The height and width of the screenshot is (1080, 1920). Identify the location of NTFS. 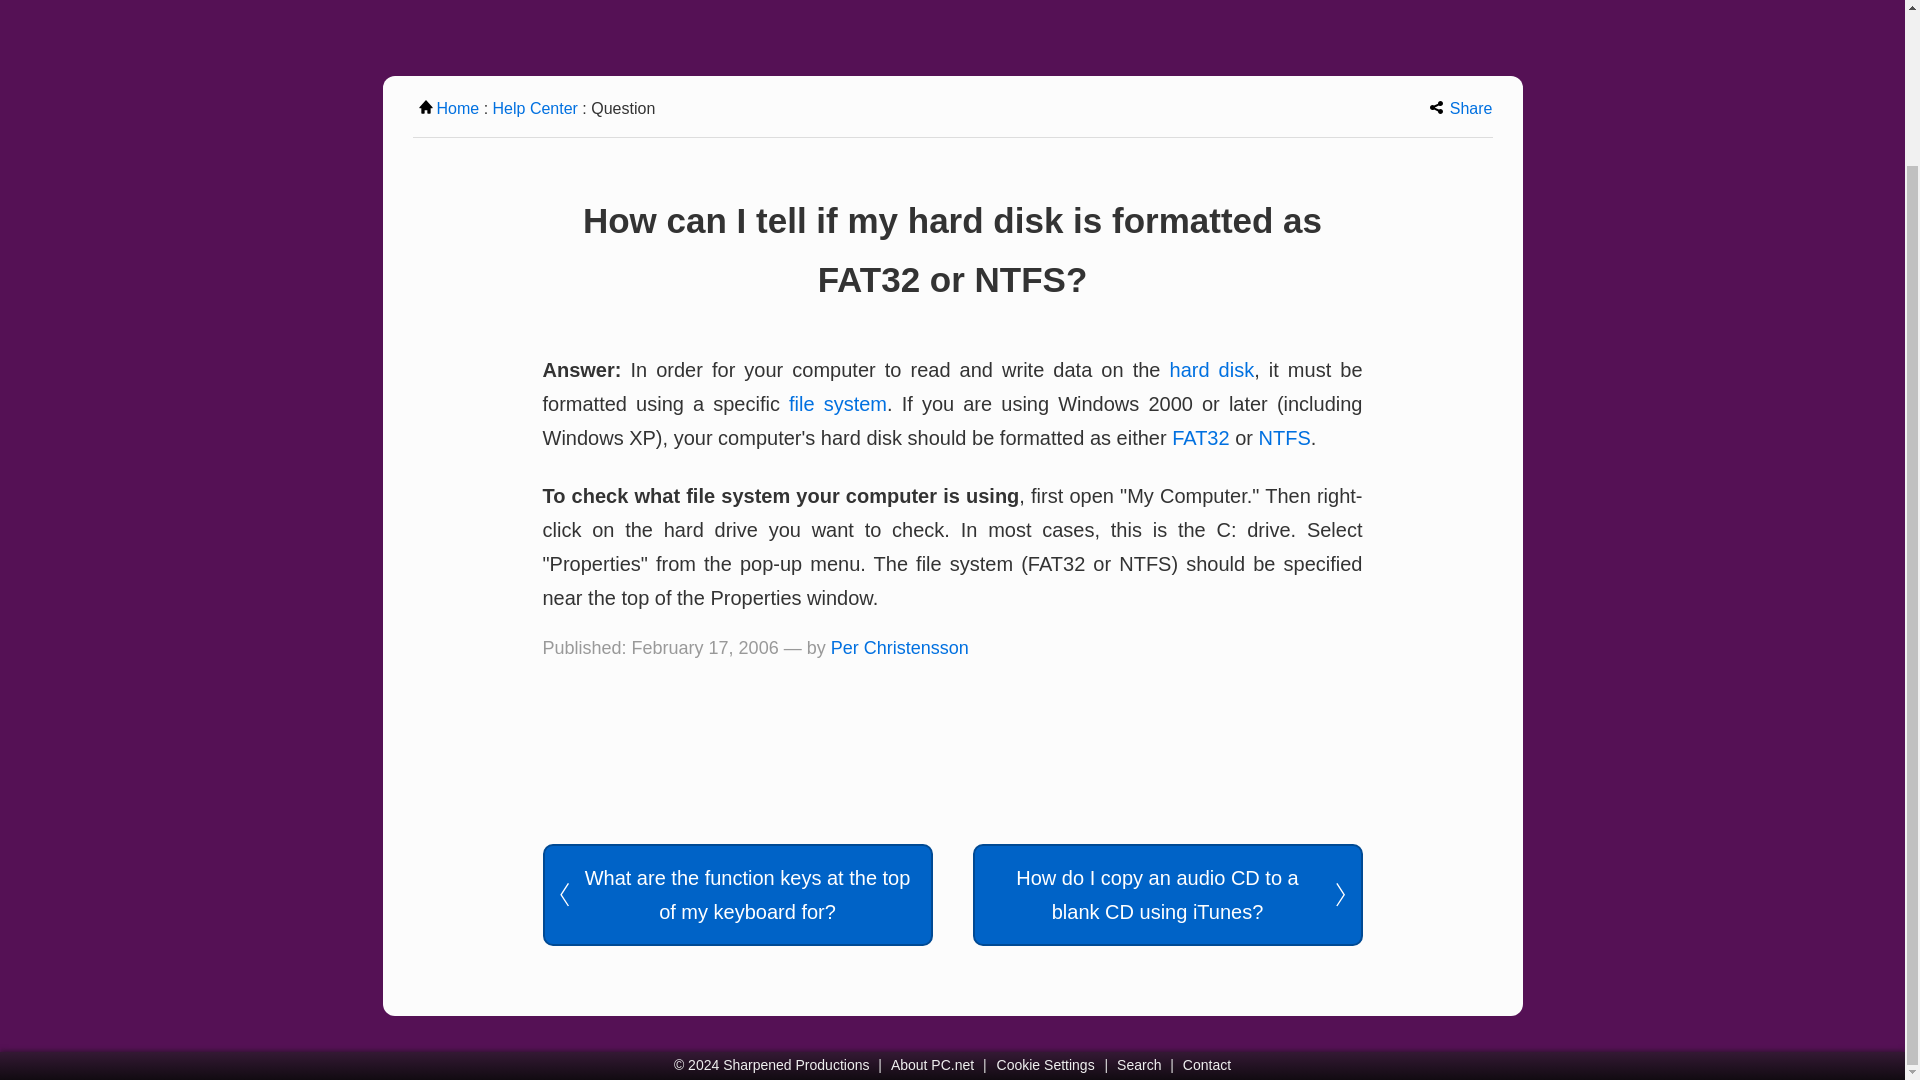
(1285, 438).